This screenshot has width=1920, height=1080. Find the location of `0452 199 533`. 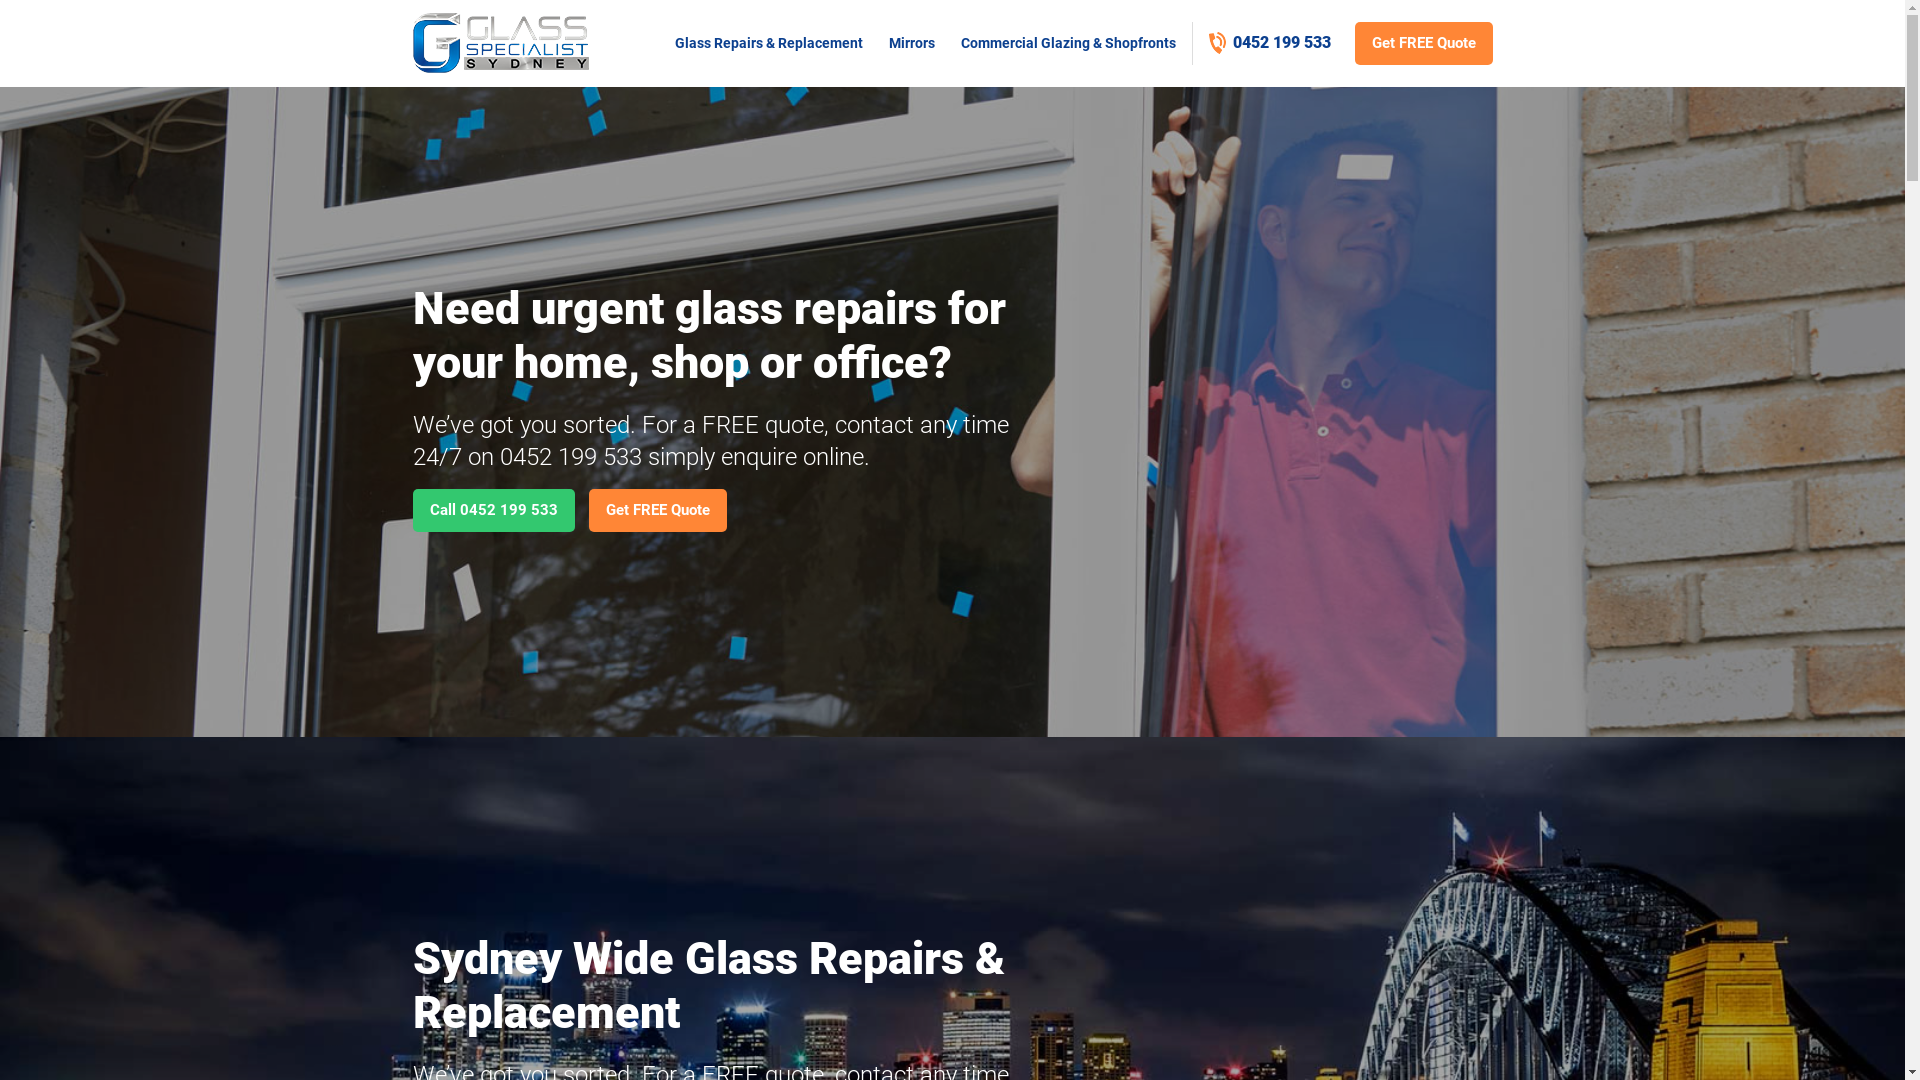

0452 199 533 is located at coordinates (1269, 42).